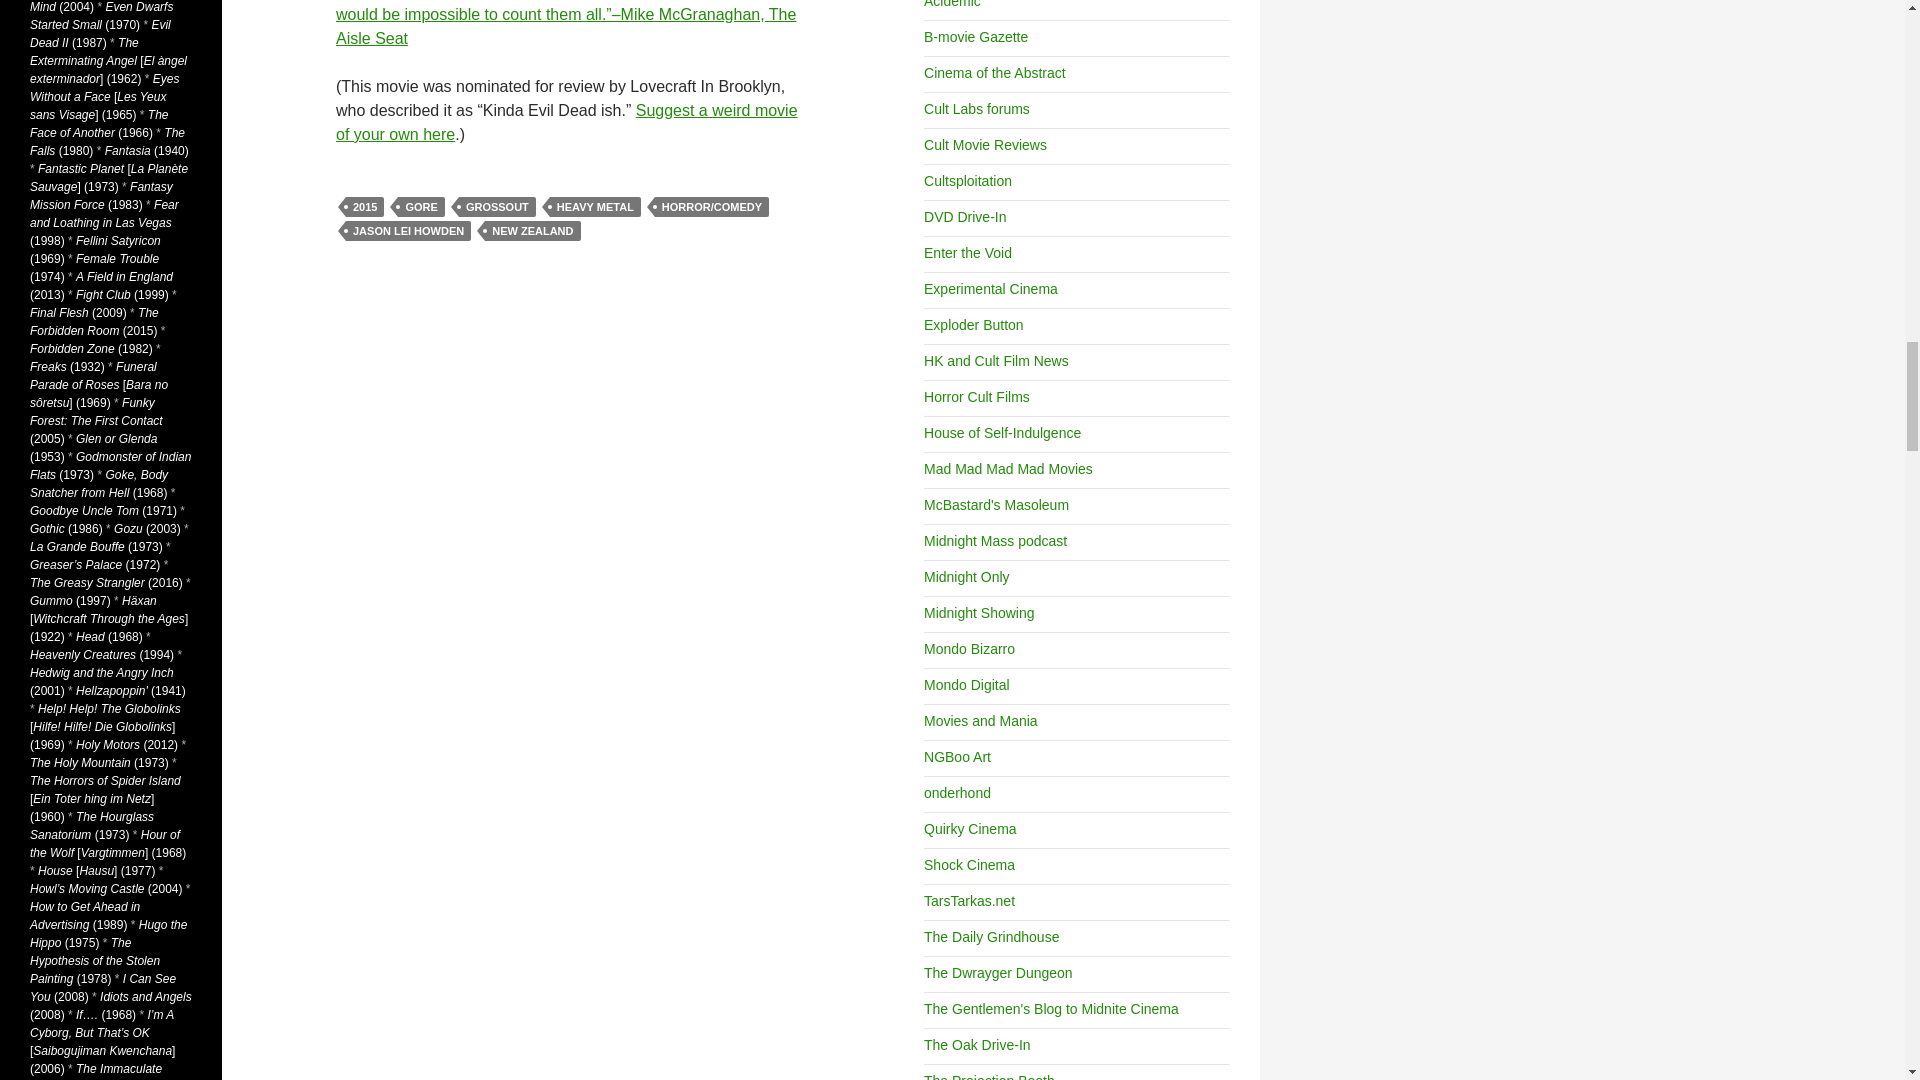  I want to click on HEAVY METAL, so click(595, 206).